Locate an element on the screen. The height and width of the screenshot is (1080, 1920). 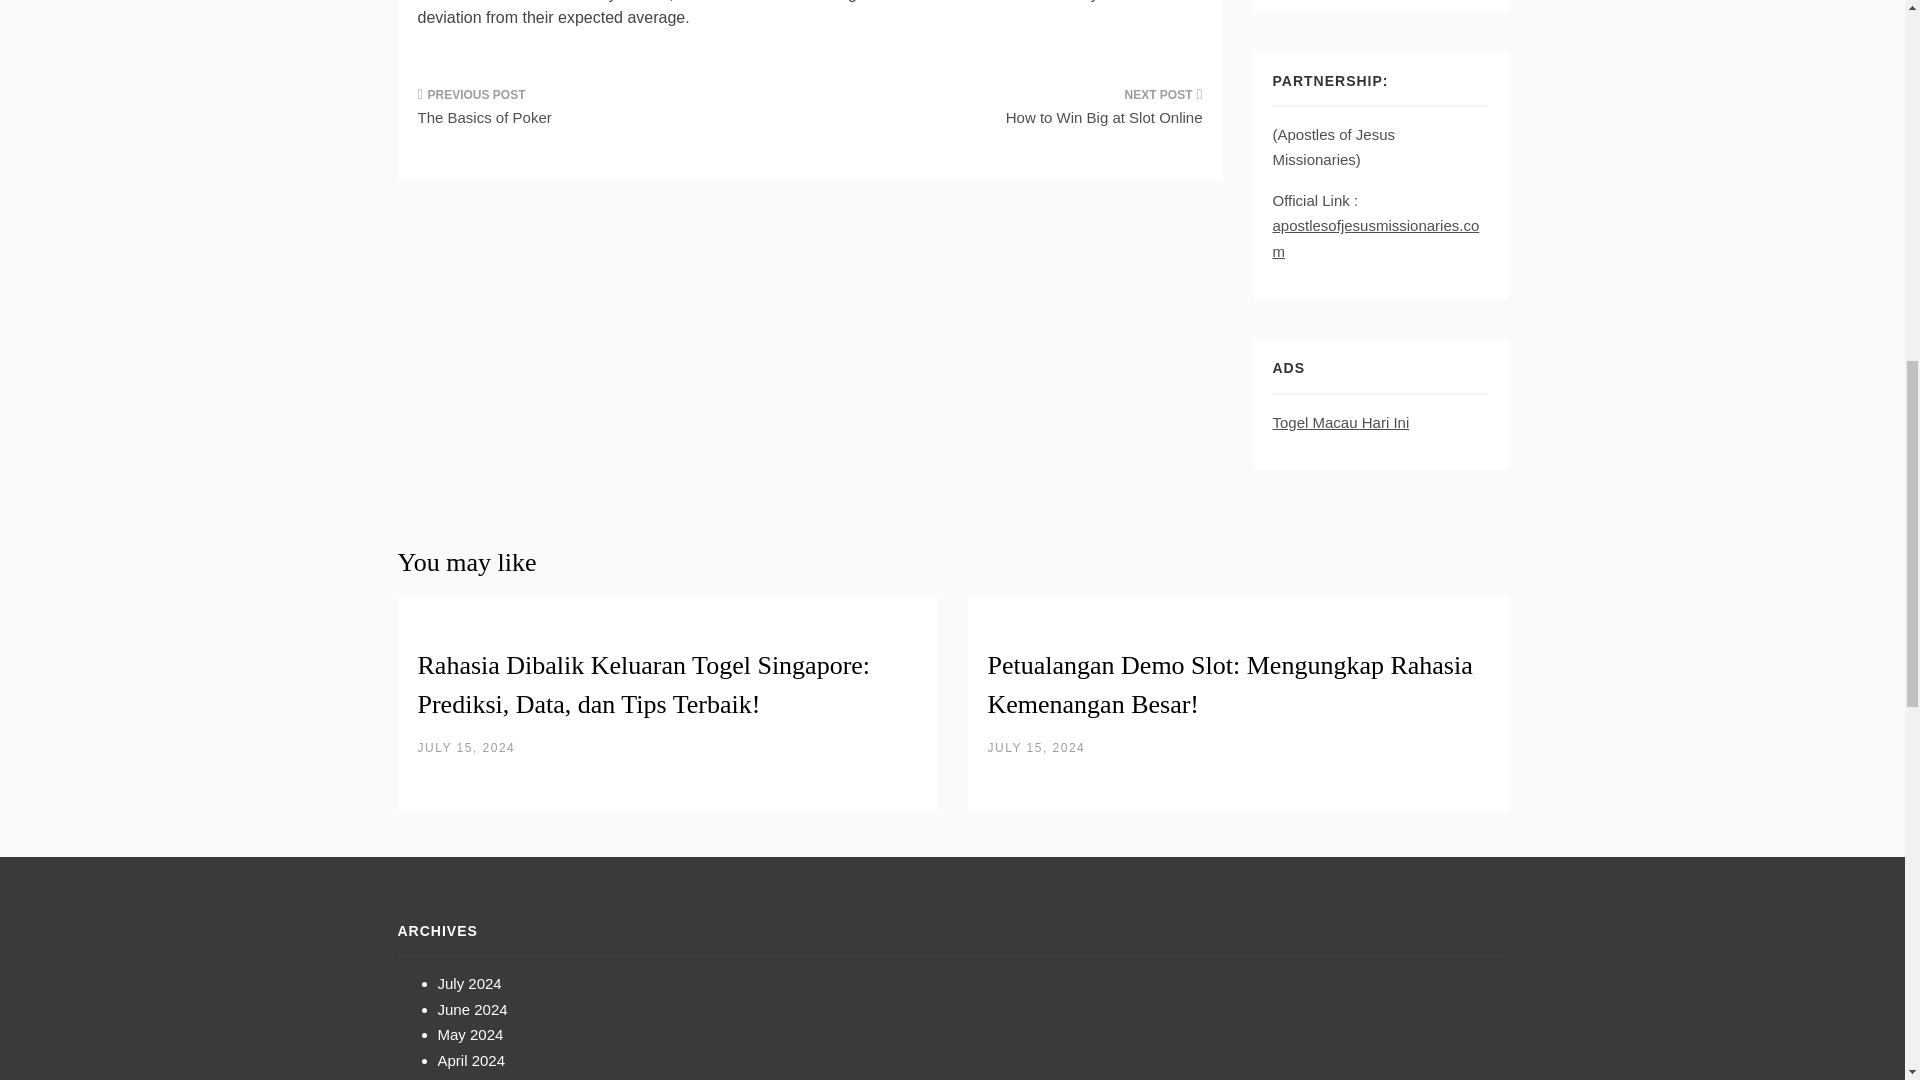
The Basics of Poker is located at coordinates (607, 113).